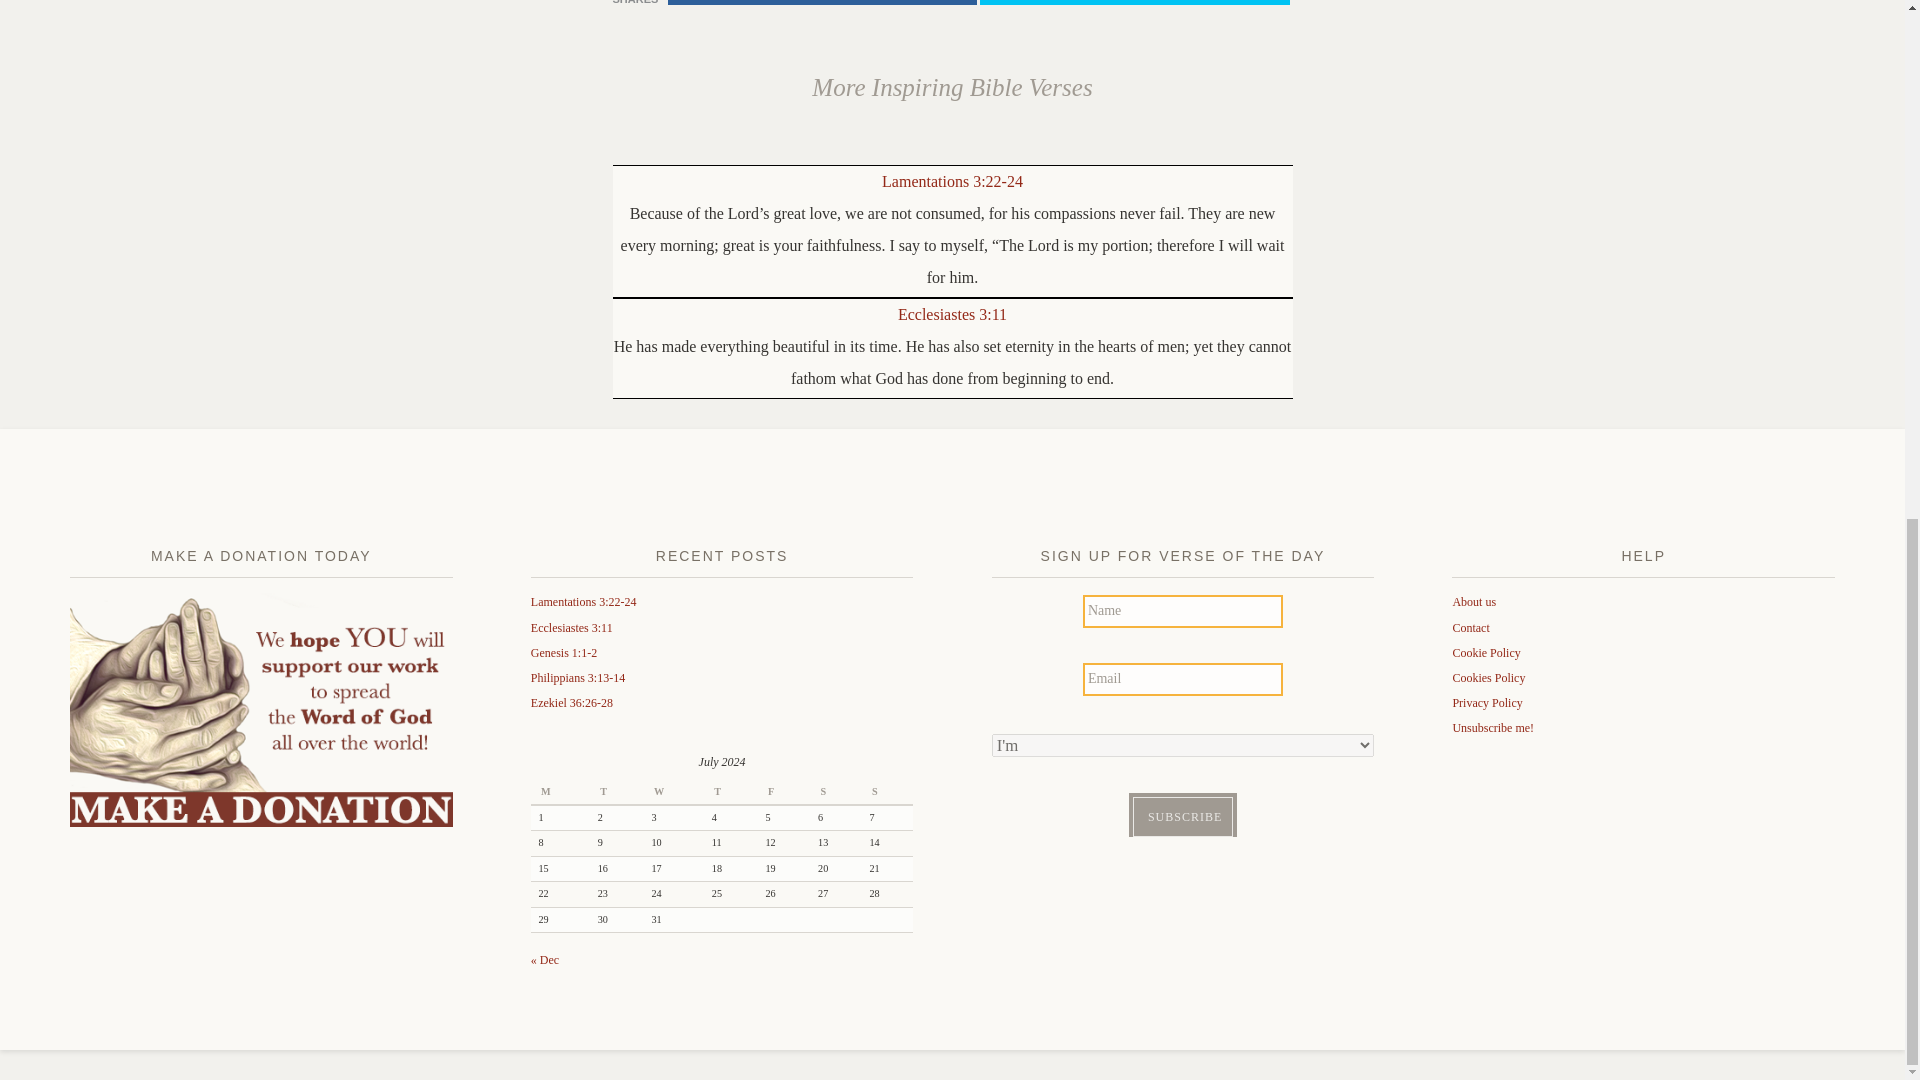 The image size is (1920, 1080). I want to click on Cookies Policy, so click(1488, 677).